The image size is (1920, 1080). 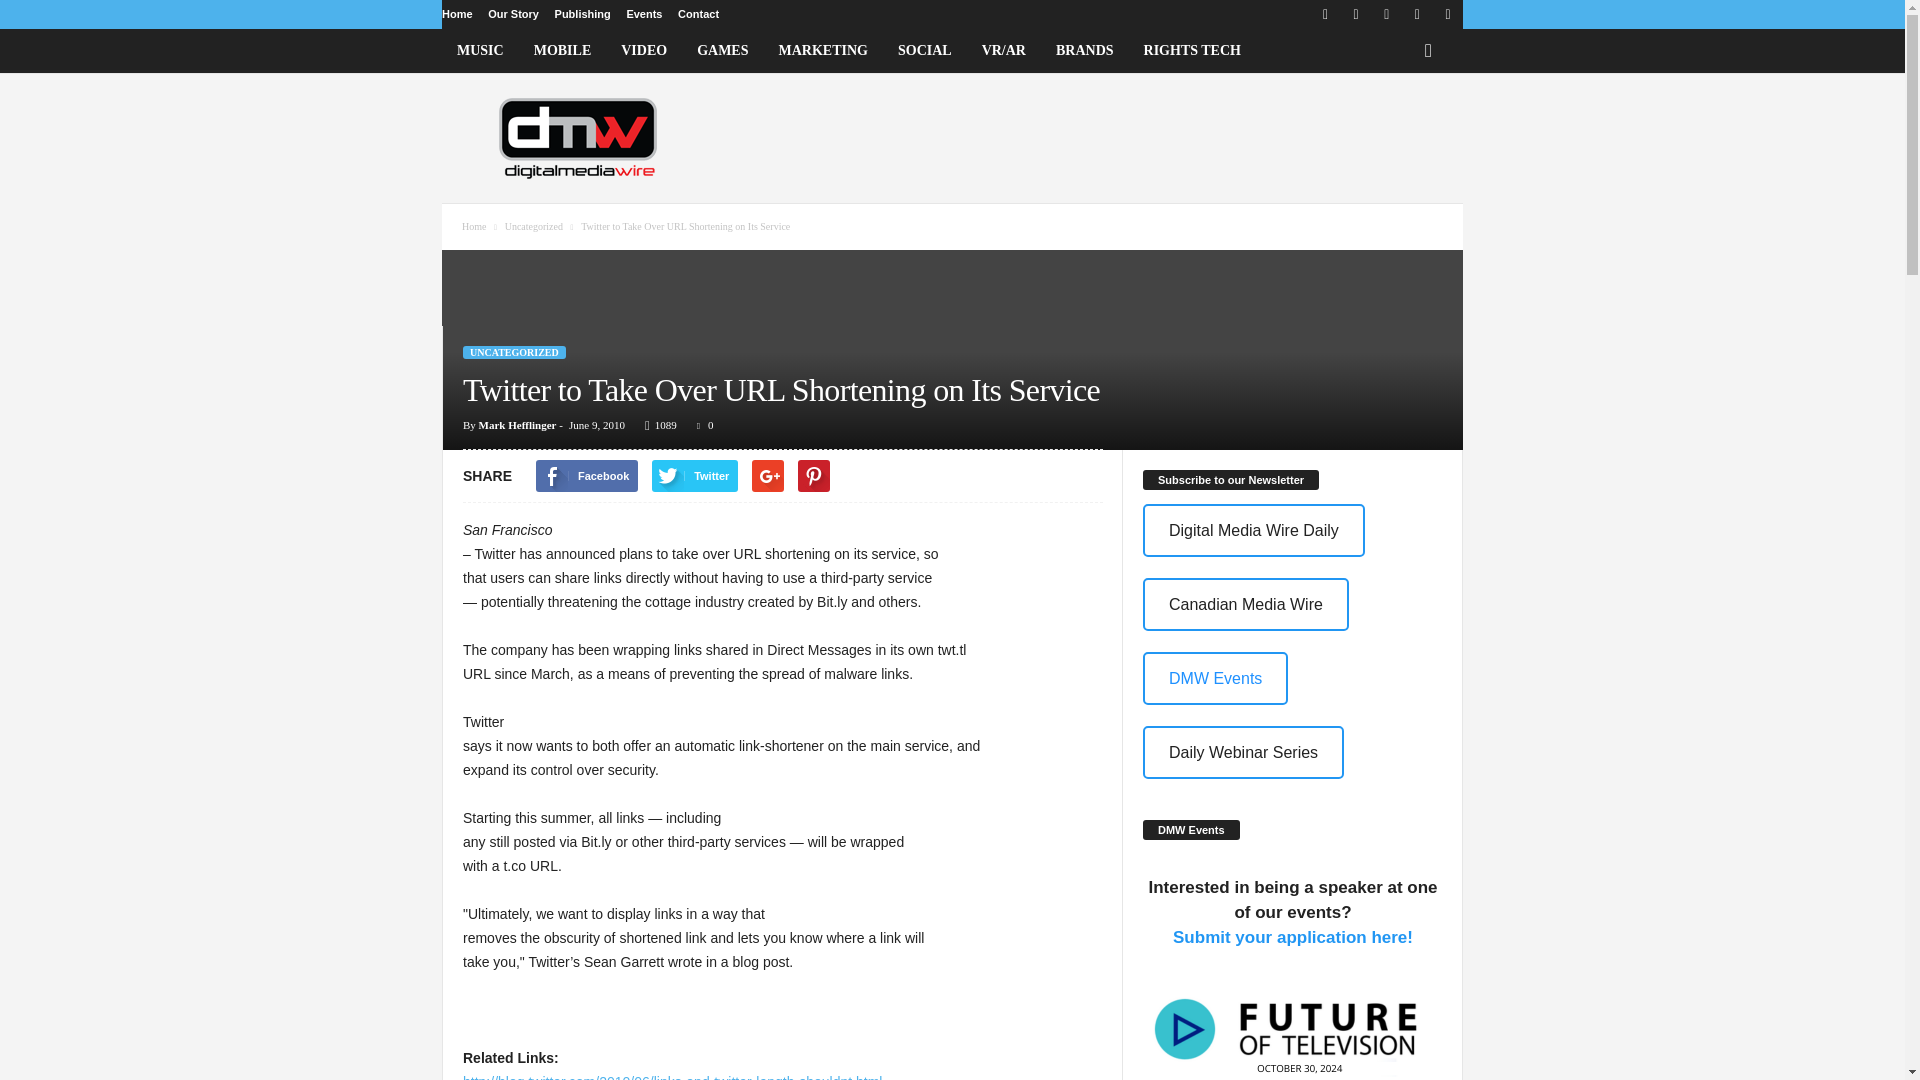 I want to click on MOBILE, so click(x=562, y=51).